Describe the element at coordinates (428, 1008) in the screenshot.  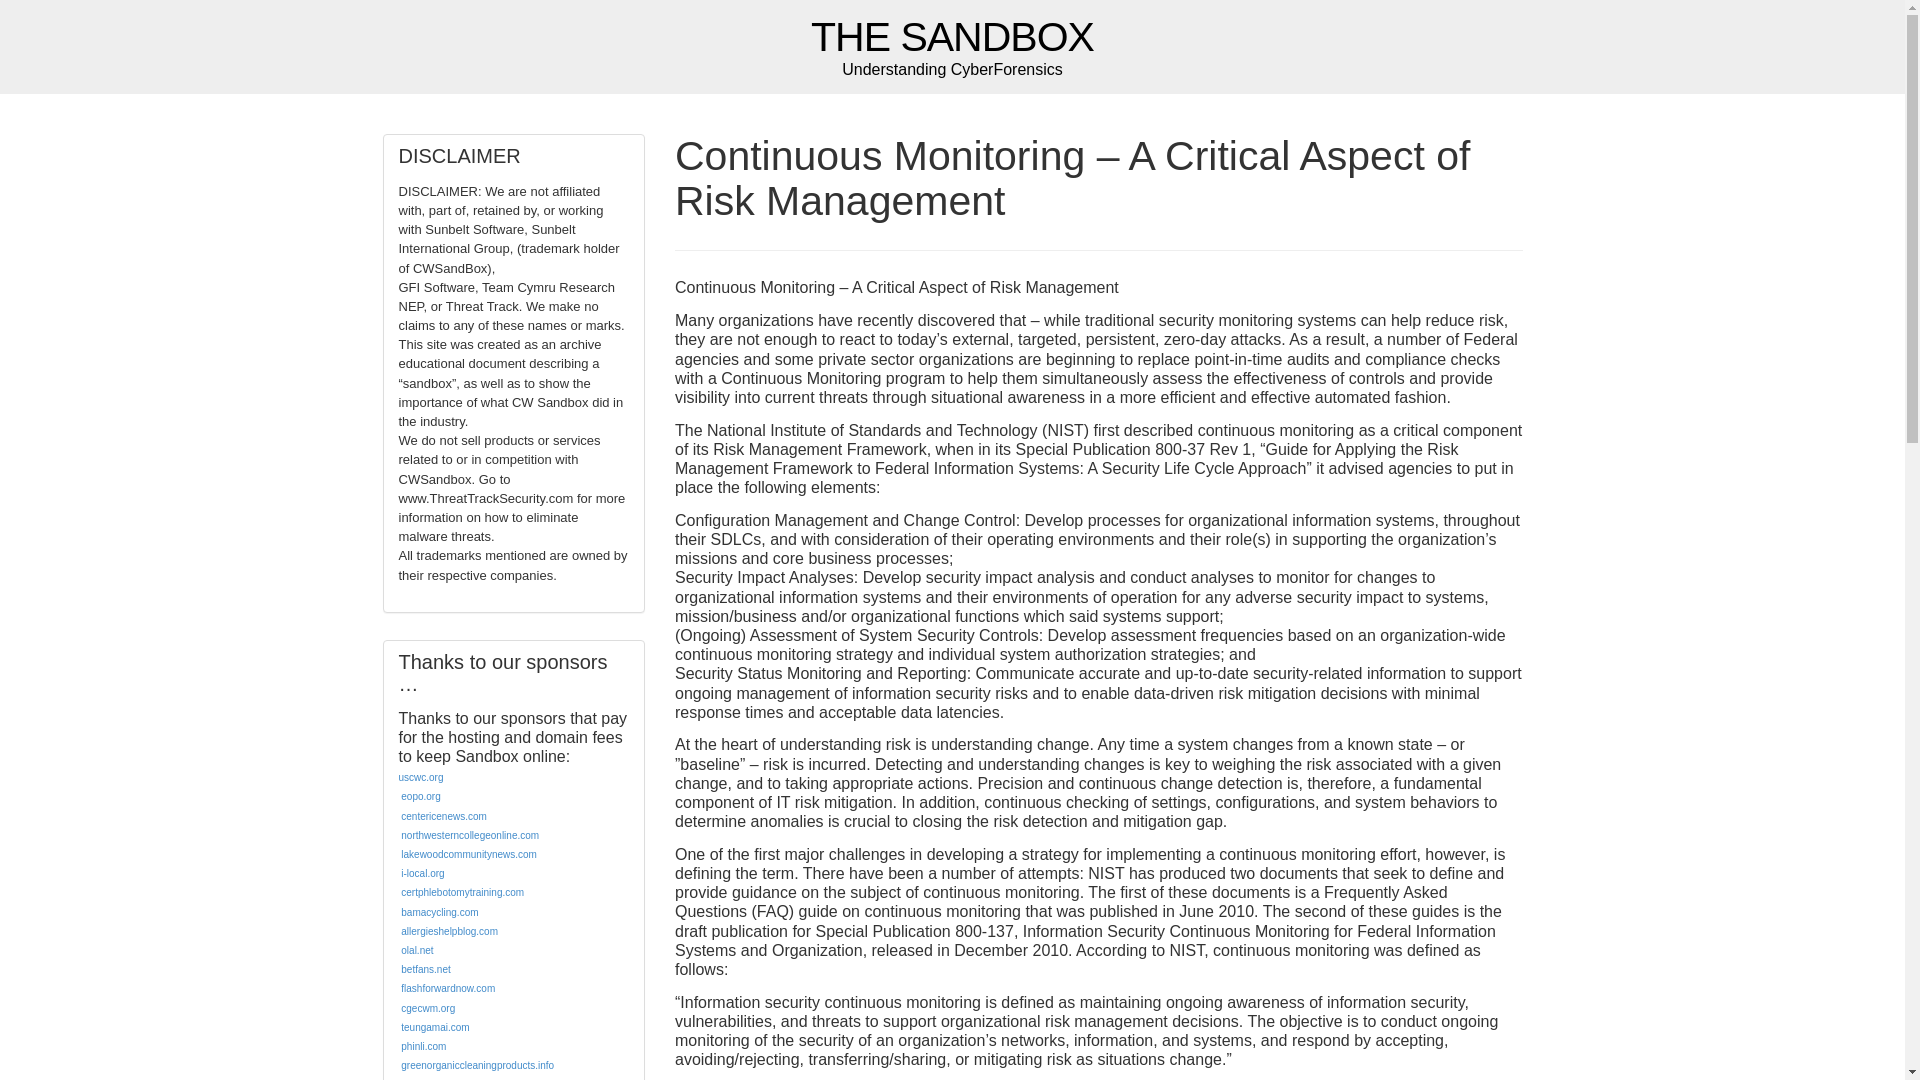
I see `cgecwm.org` at that location.